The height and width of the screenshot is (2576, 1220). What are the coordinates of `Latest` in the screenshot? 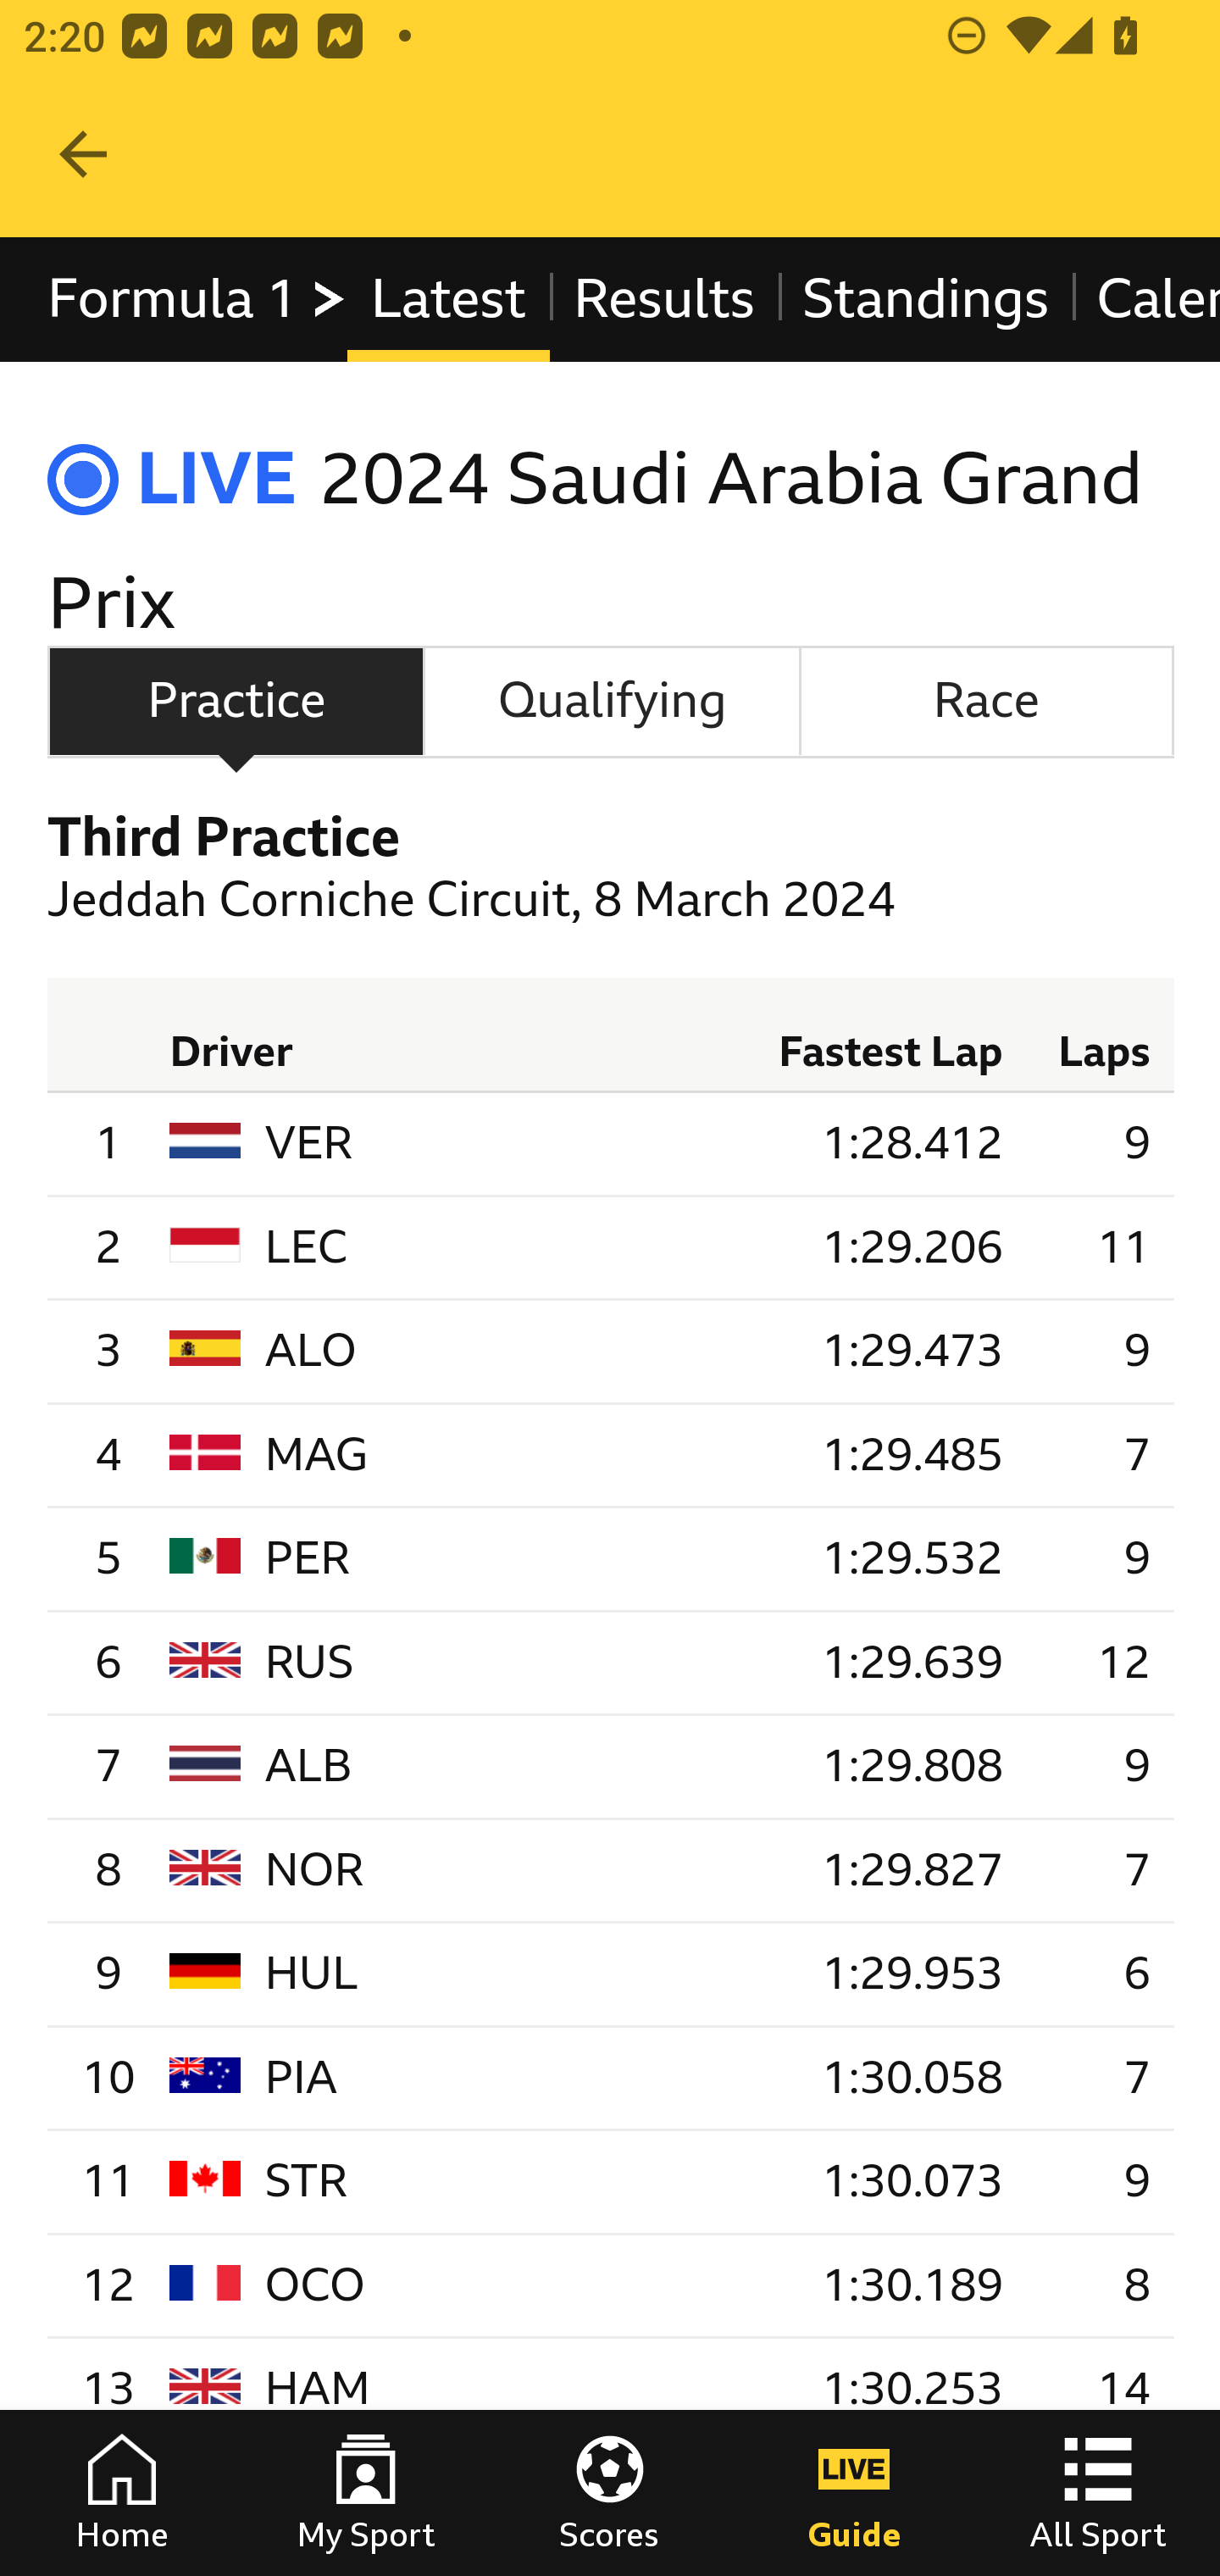 It's located at (447, 298).